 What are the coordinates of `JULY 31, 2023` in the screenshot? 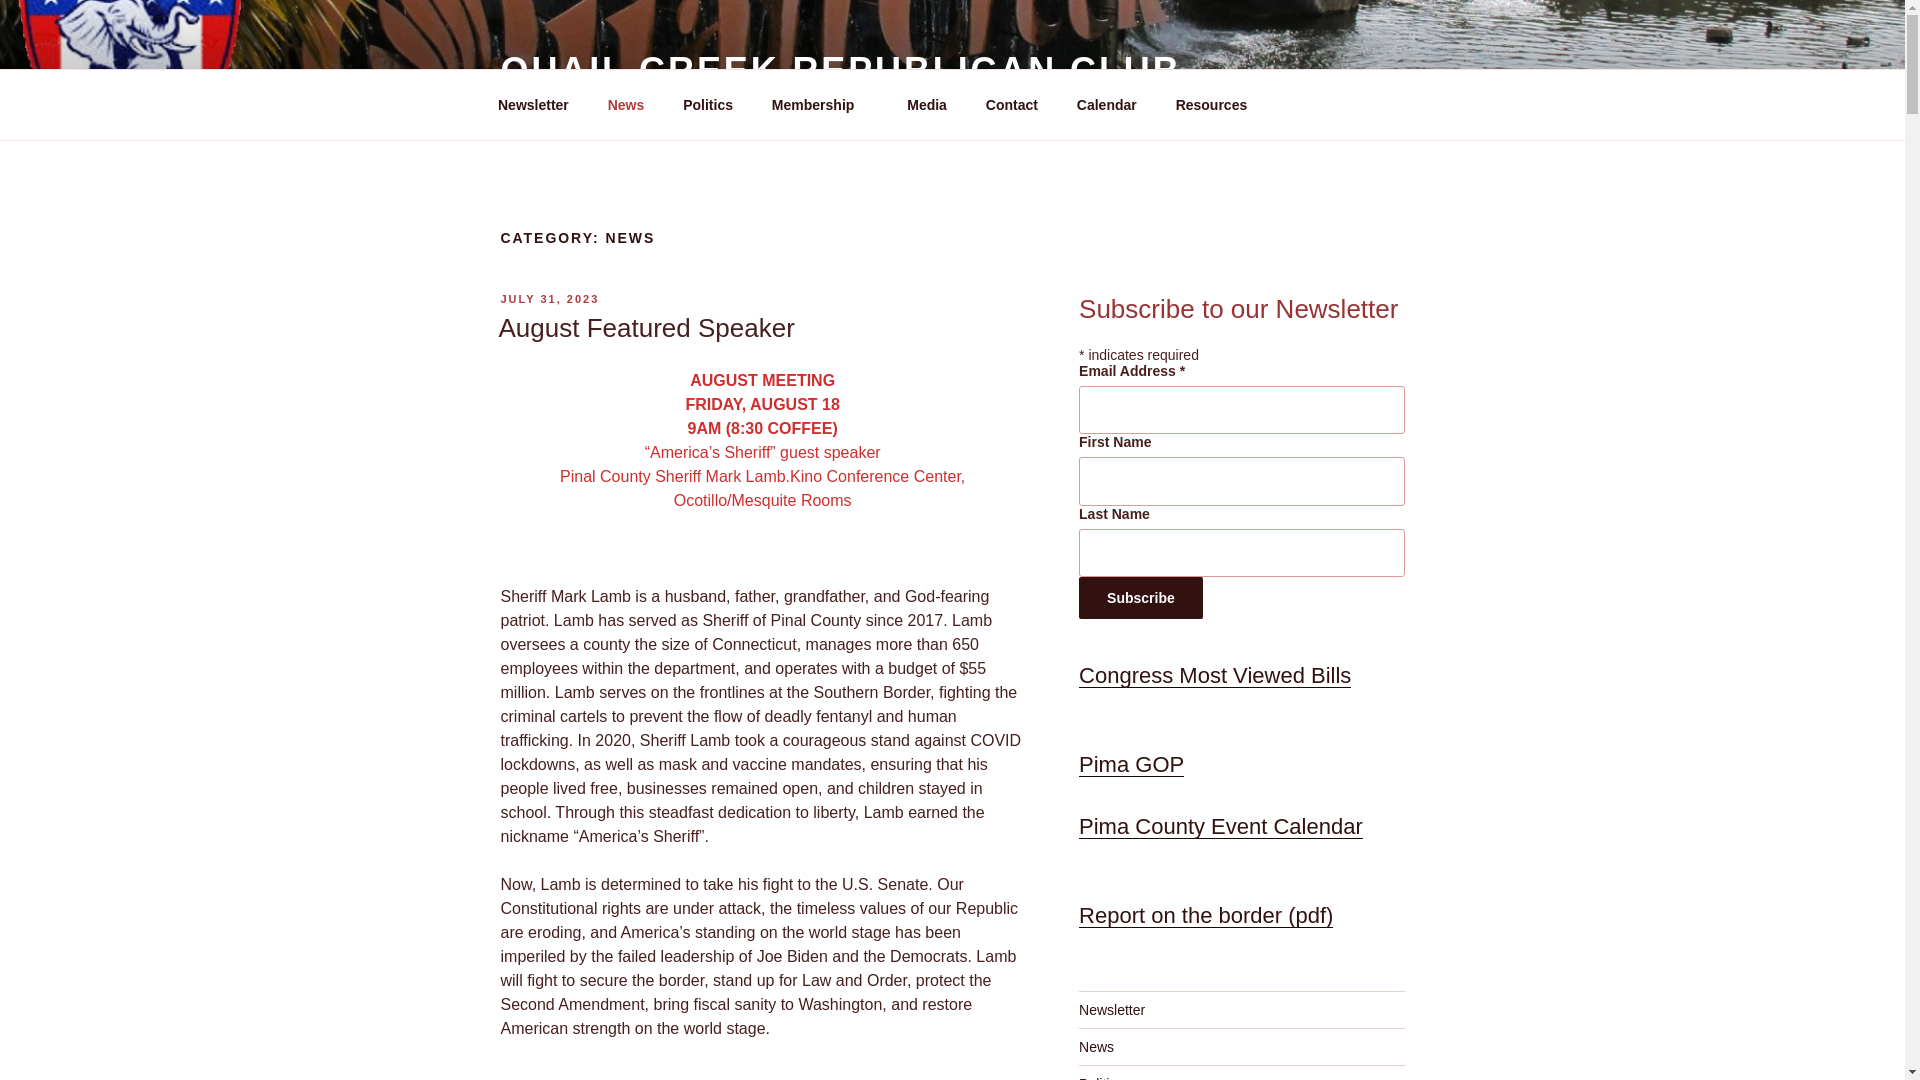 It's located at (549, 298).